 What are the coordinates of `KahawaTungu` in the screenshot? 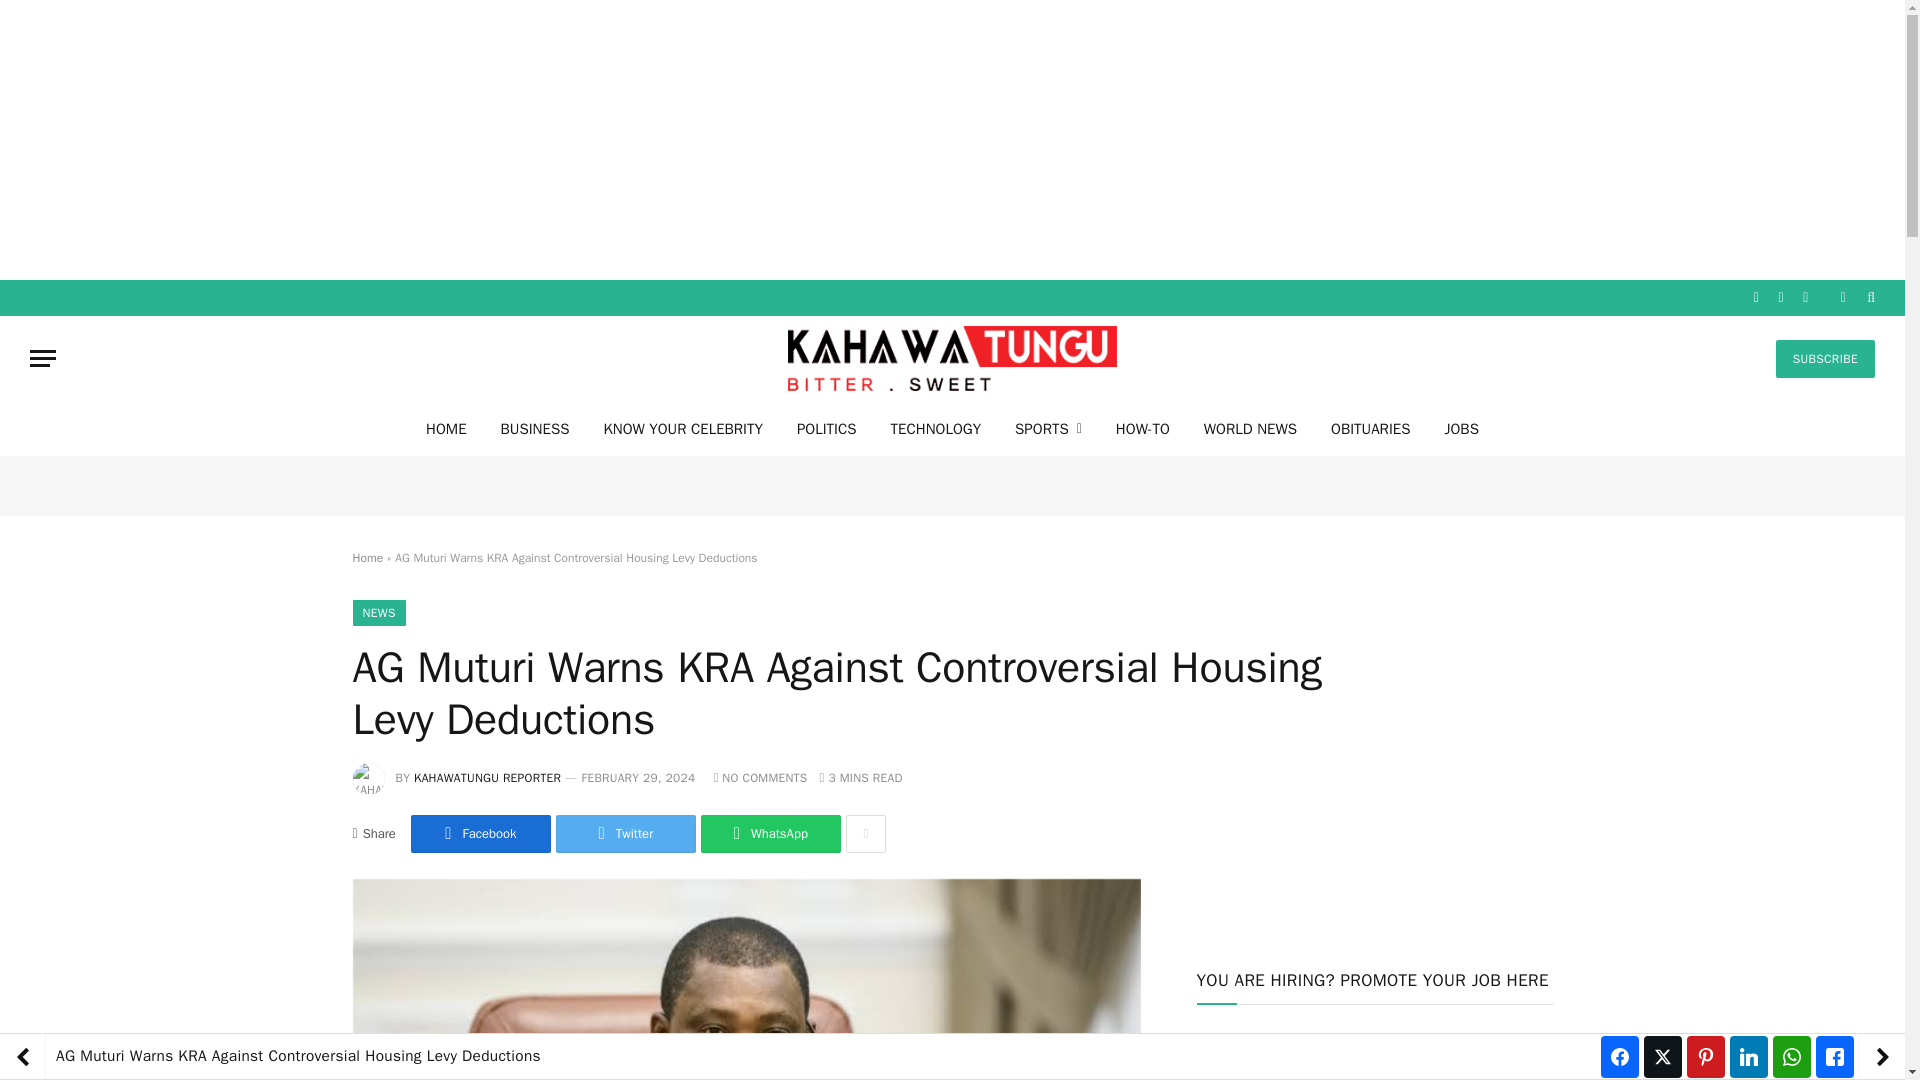 It's located at (952, 358).